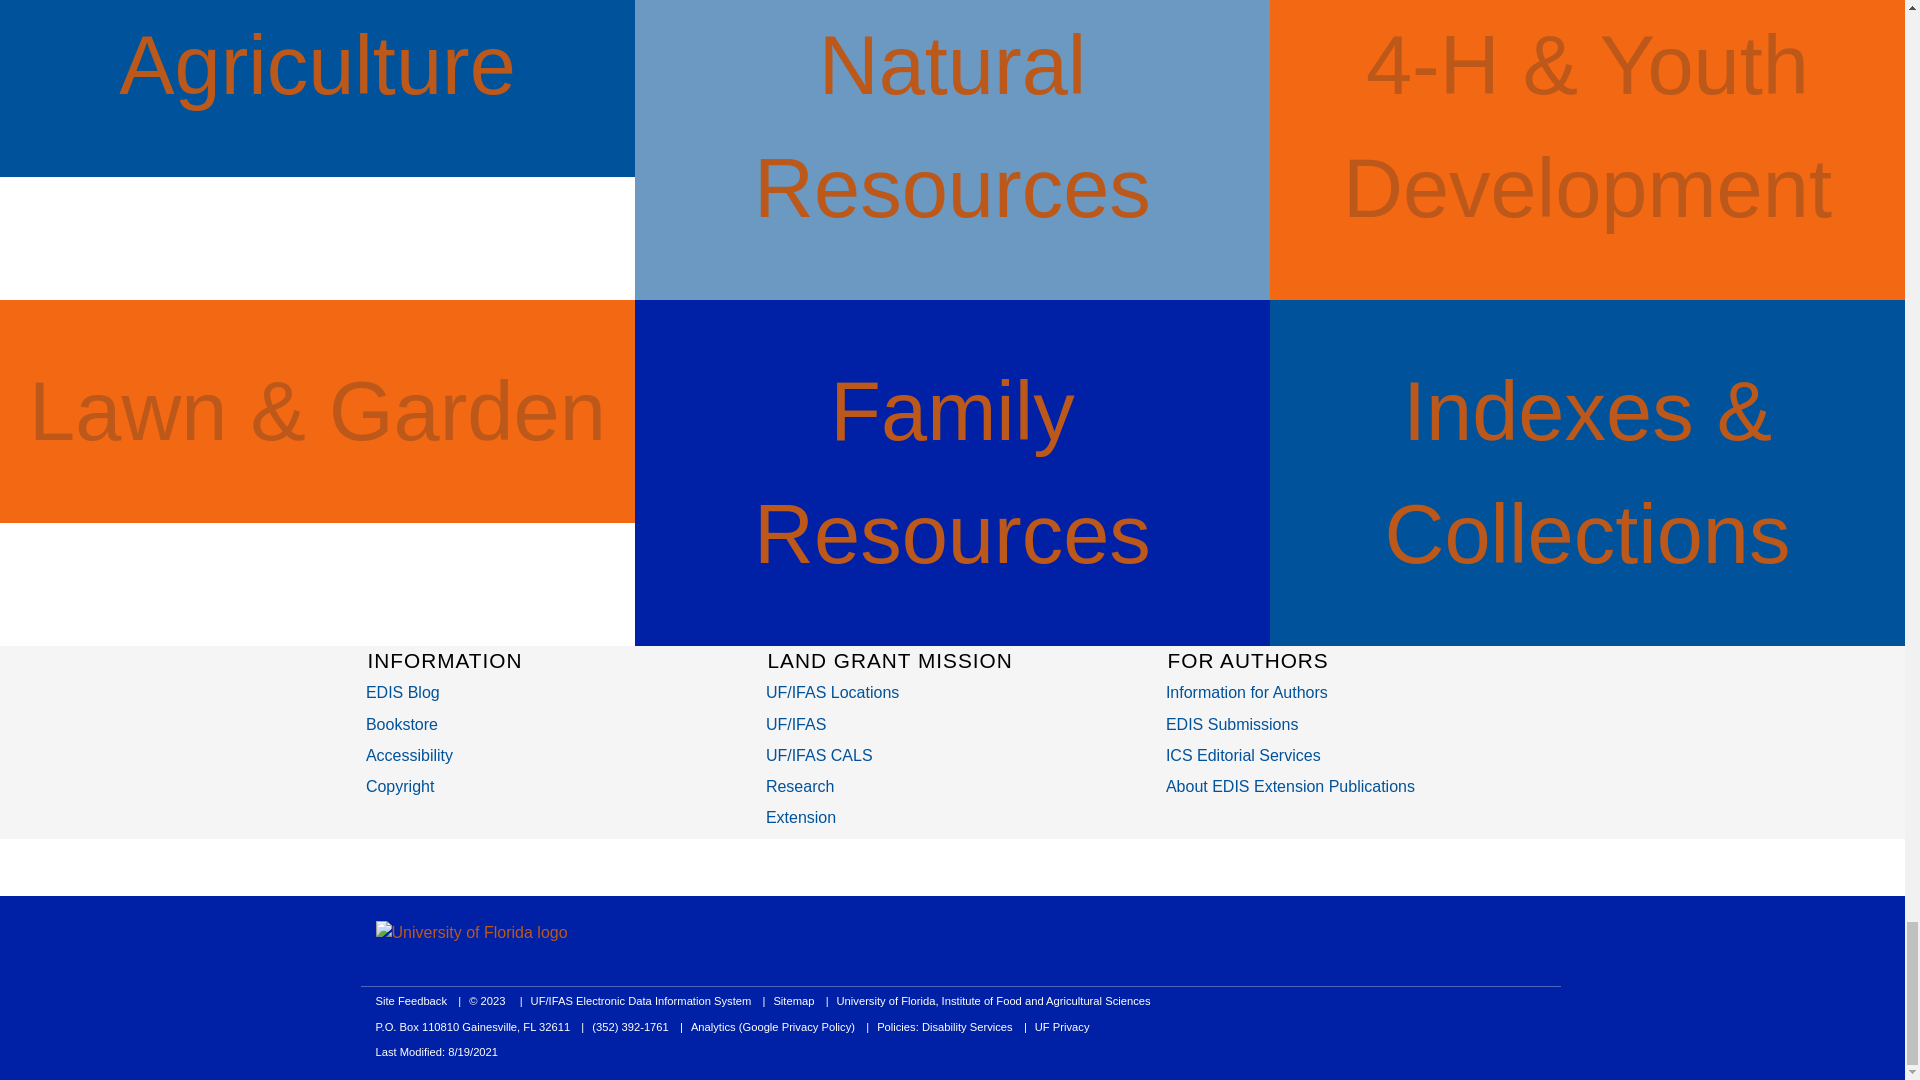  What do you see at coordinates (400, 786) in the screenshot?
I see `Copyright` at bounding box center [400, 786].